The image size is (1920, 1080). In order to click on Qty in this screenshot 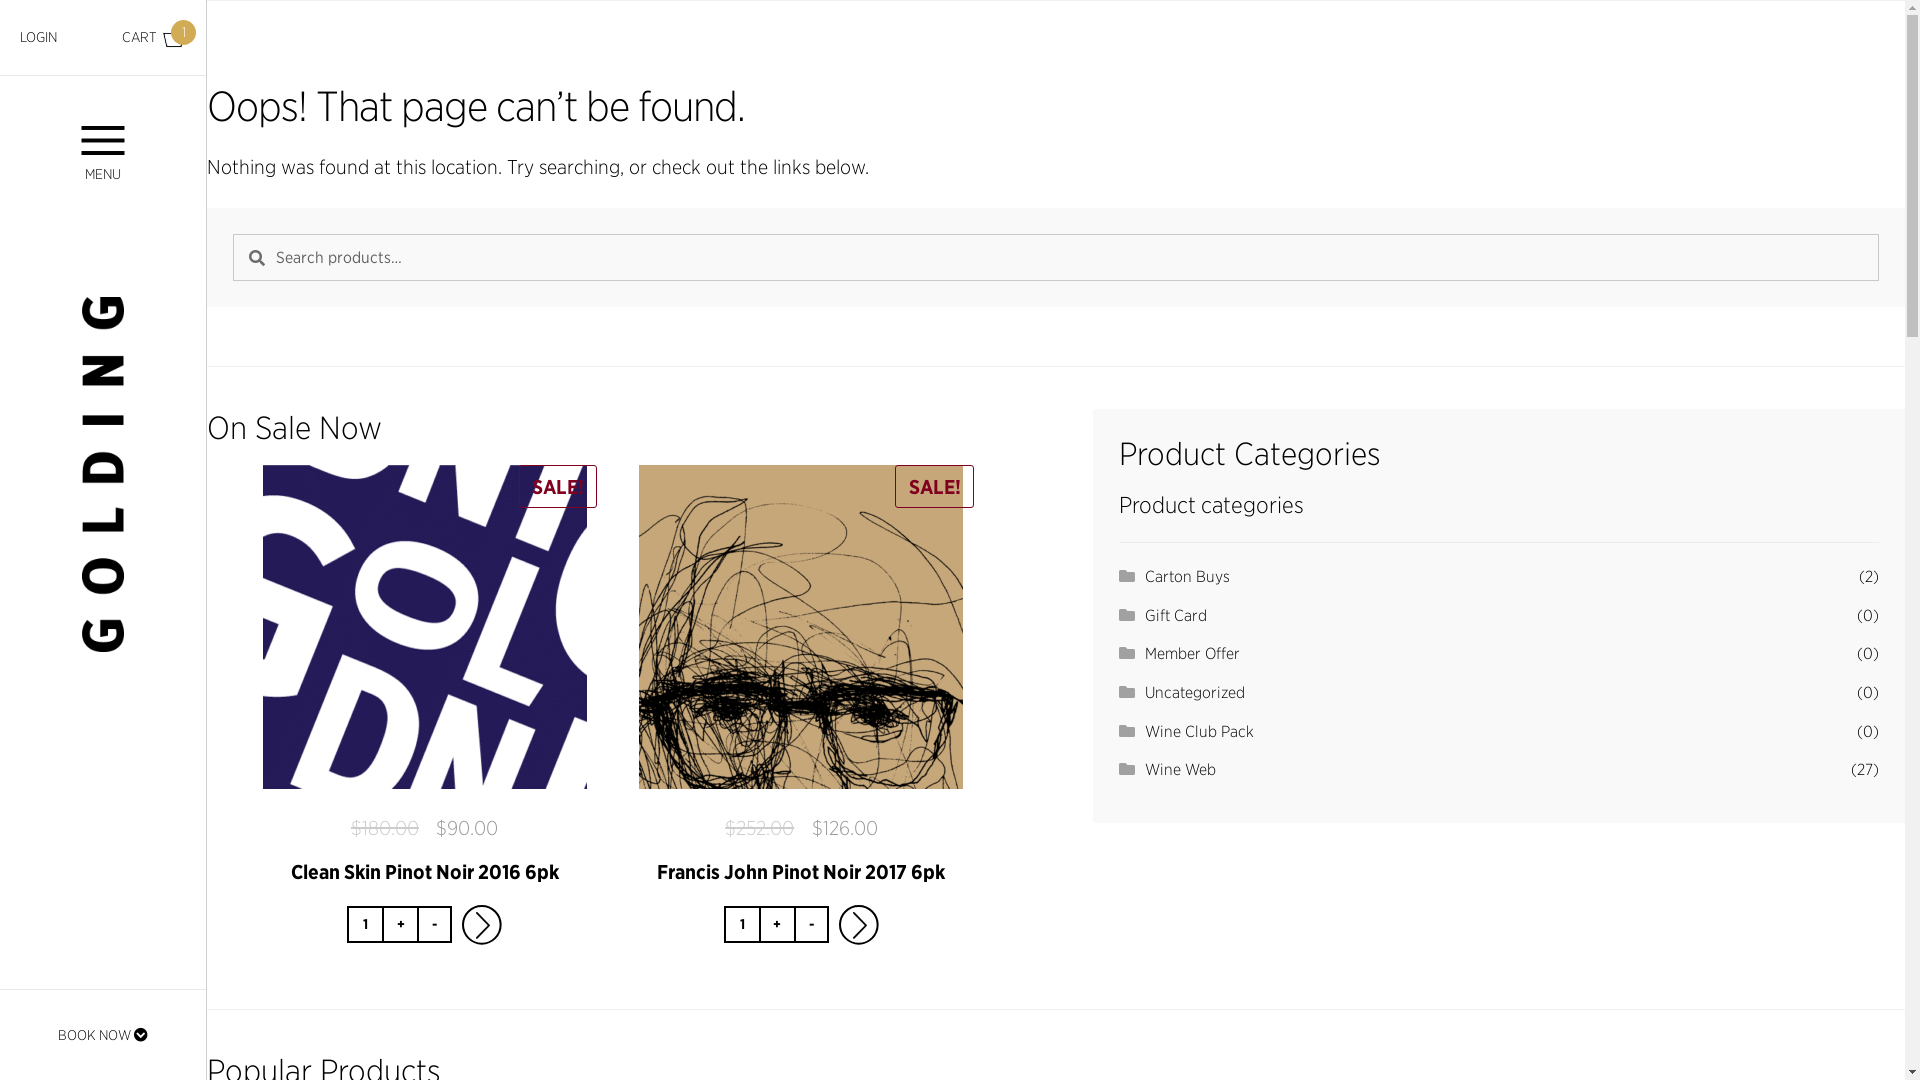, I will do `click(742, 924)`.